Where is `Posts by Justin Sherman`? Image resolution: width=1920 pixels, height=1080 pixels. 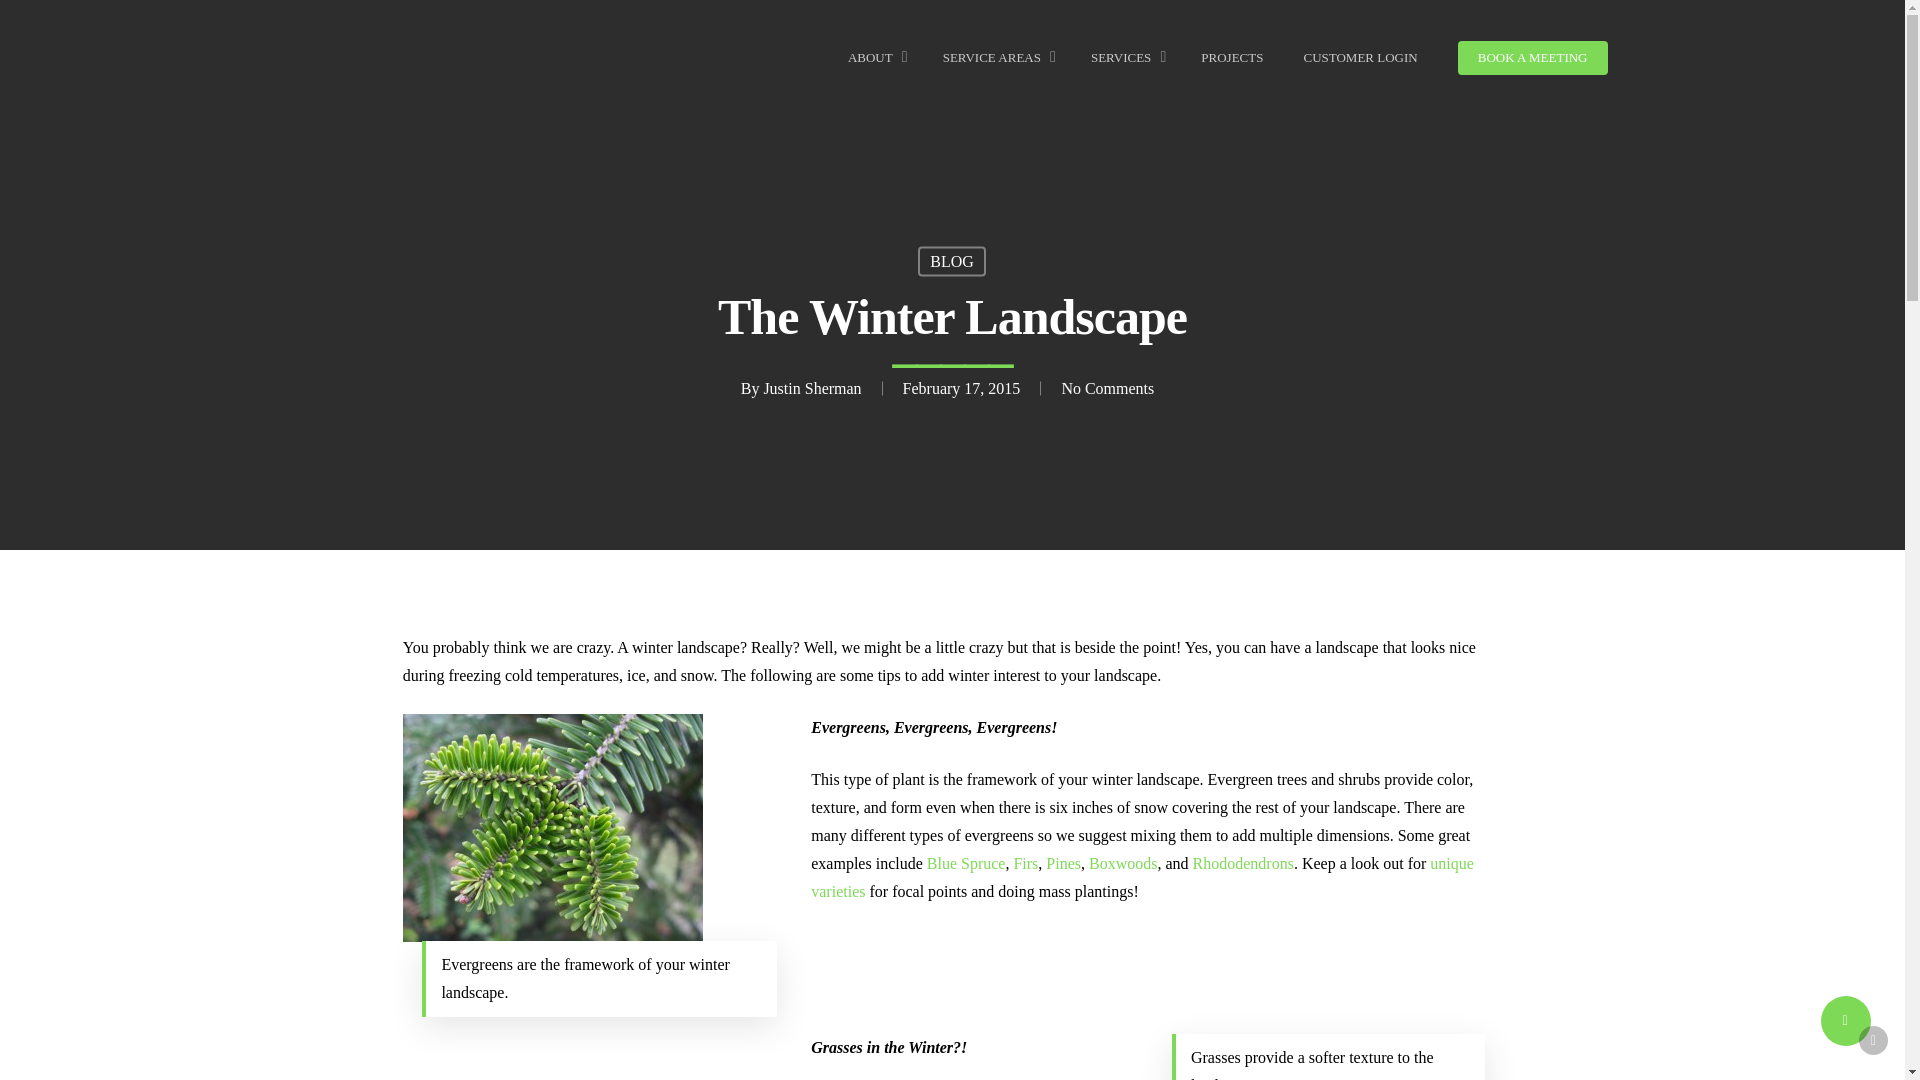 Posts by Justin Sherman is located at coordinates (811, 388).